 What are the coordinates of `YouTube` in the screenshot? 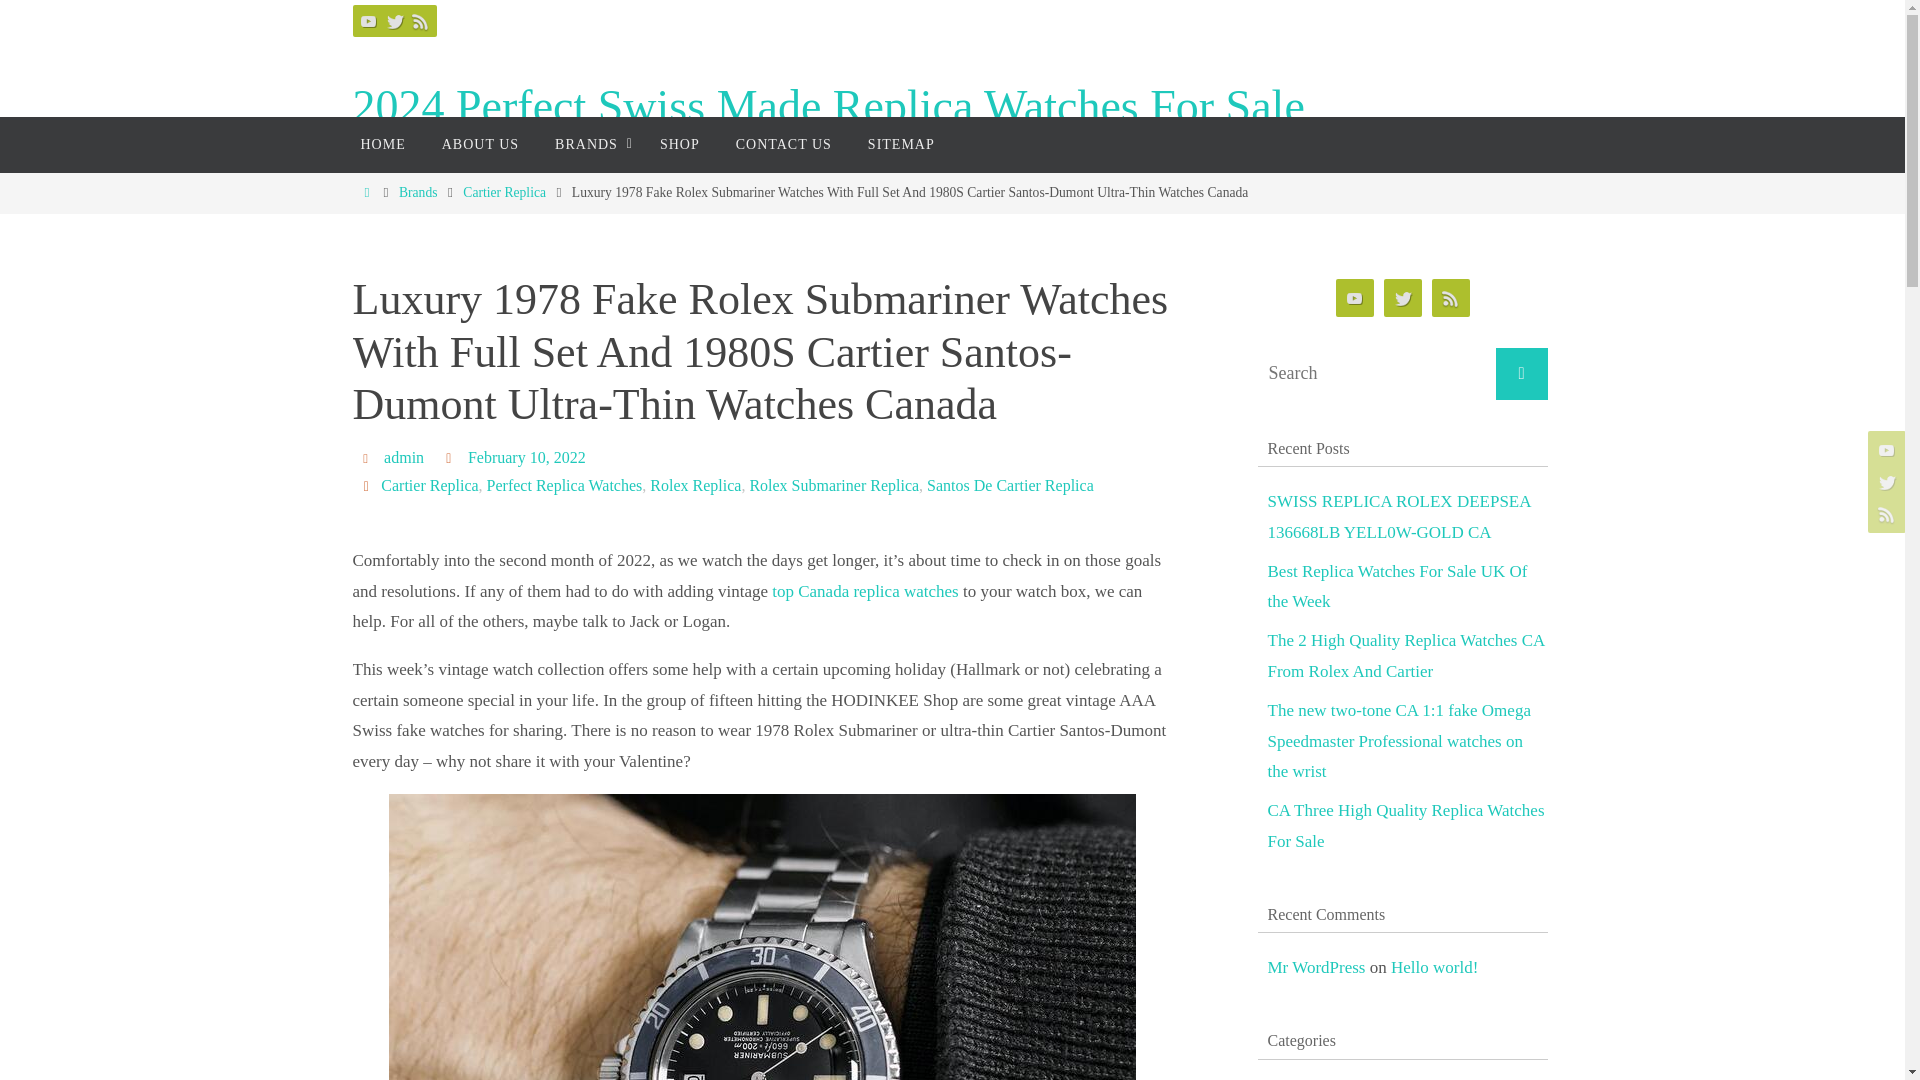 It's located at (368, 20).